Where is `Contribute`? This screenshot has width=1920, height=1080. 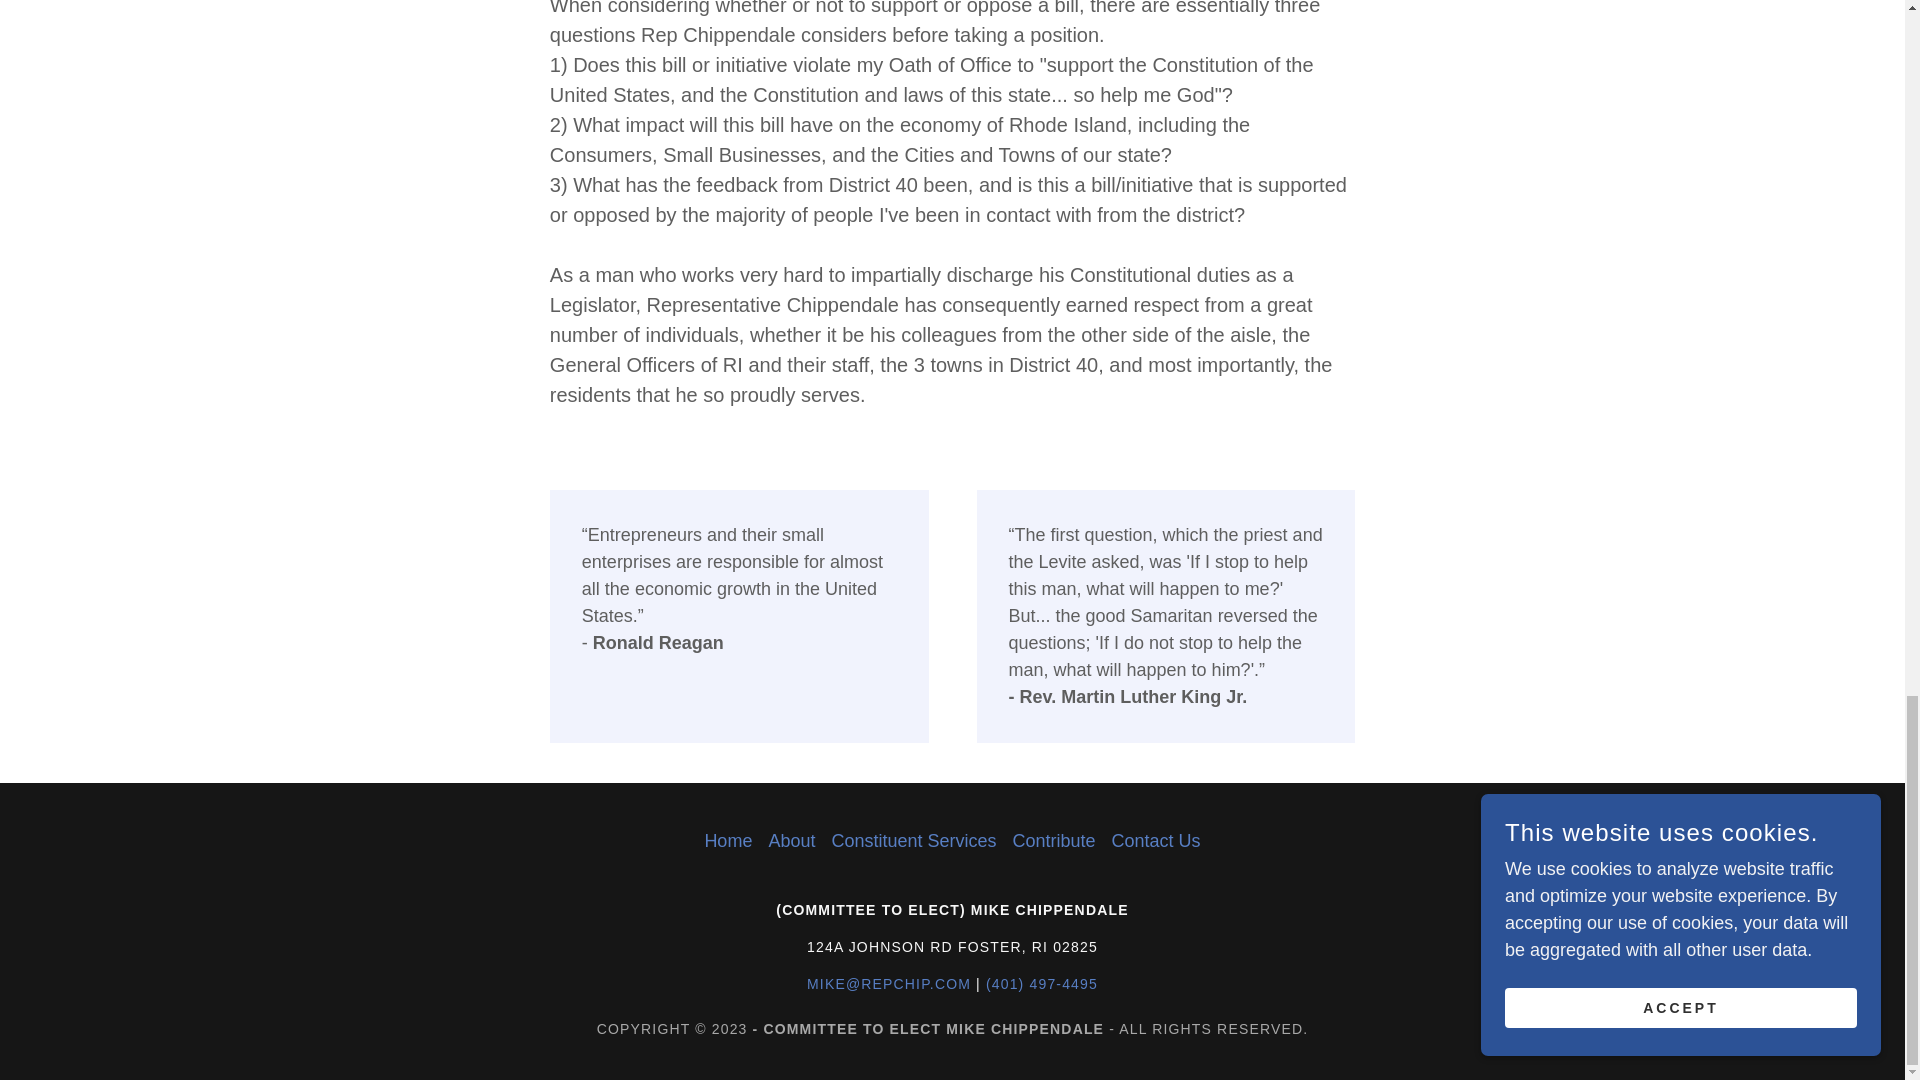
Contribute is located at coordinates (1054, 840).